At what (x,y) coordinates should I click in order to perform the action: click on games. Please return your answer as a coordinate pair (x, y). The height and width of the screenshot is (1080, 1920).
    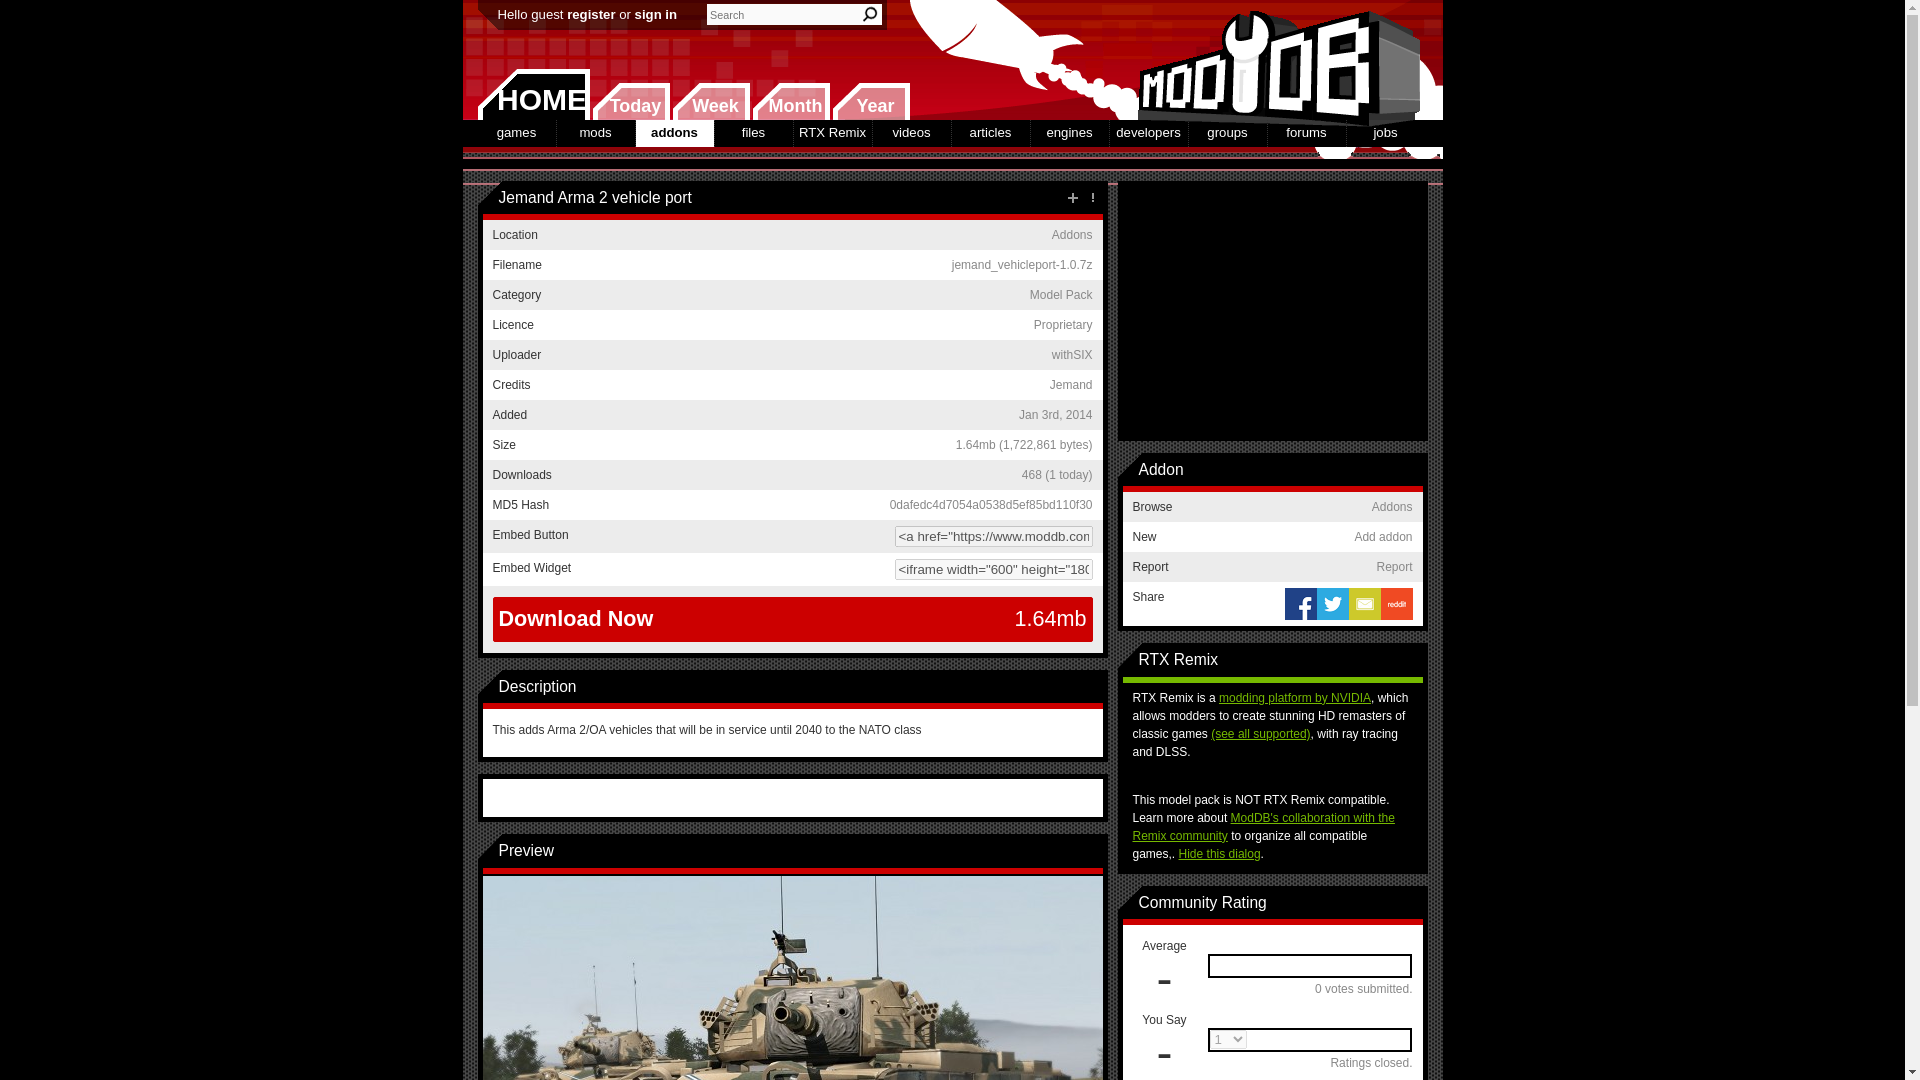
    Looking at the image, I should click on (517, 132).